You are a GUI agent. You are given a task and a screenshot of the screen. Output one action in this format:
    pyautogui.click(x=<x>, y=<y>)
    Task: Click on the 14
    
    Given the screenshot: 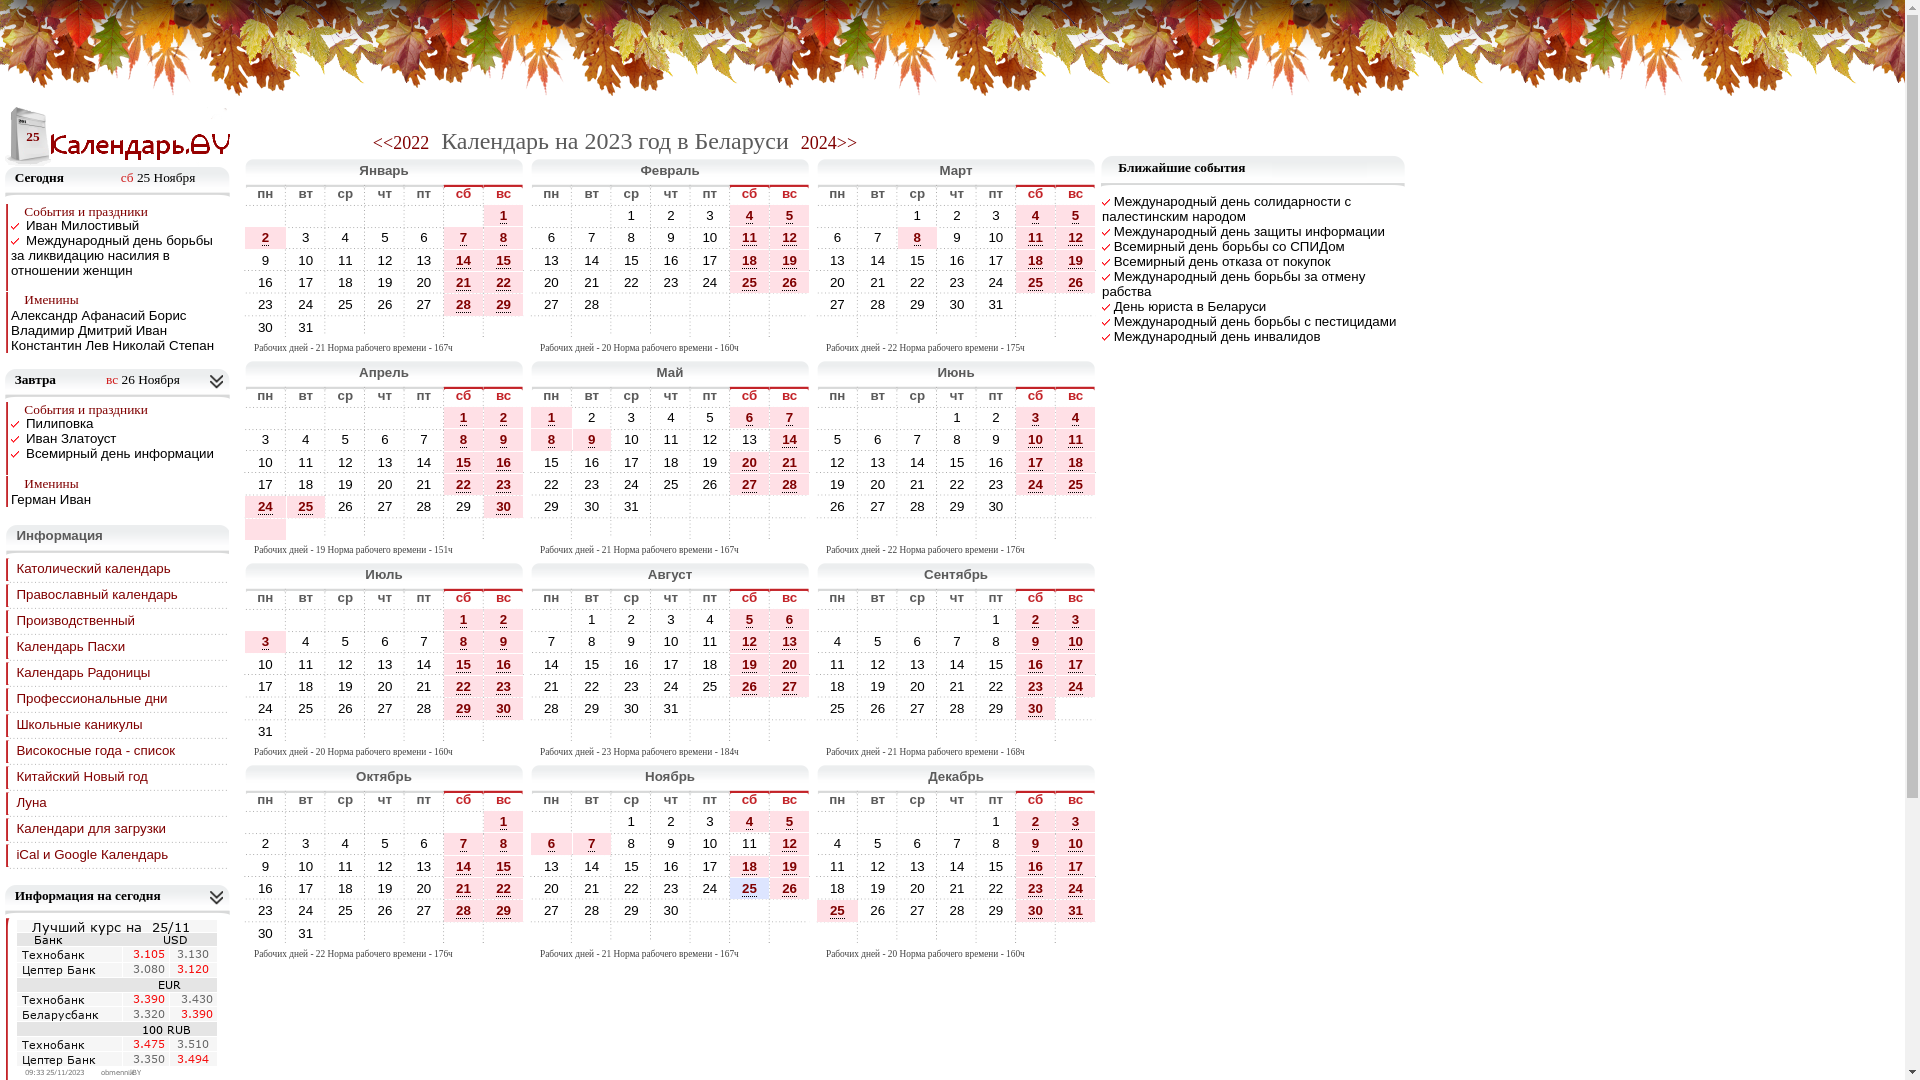 What is the action you would take?
    pyautogui.click(x=592, y=260)
    